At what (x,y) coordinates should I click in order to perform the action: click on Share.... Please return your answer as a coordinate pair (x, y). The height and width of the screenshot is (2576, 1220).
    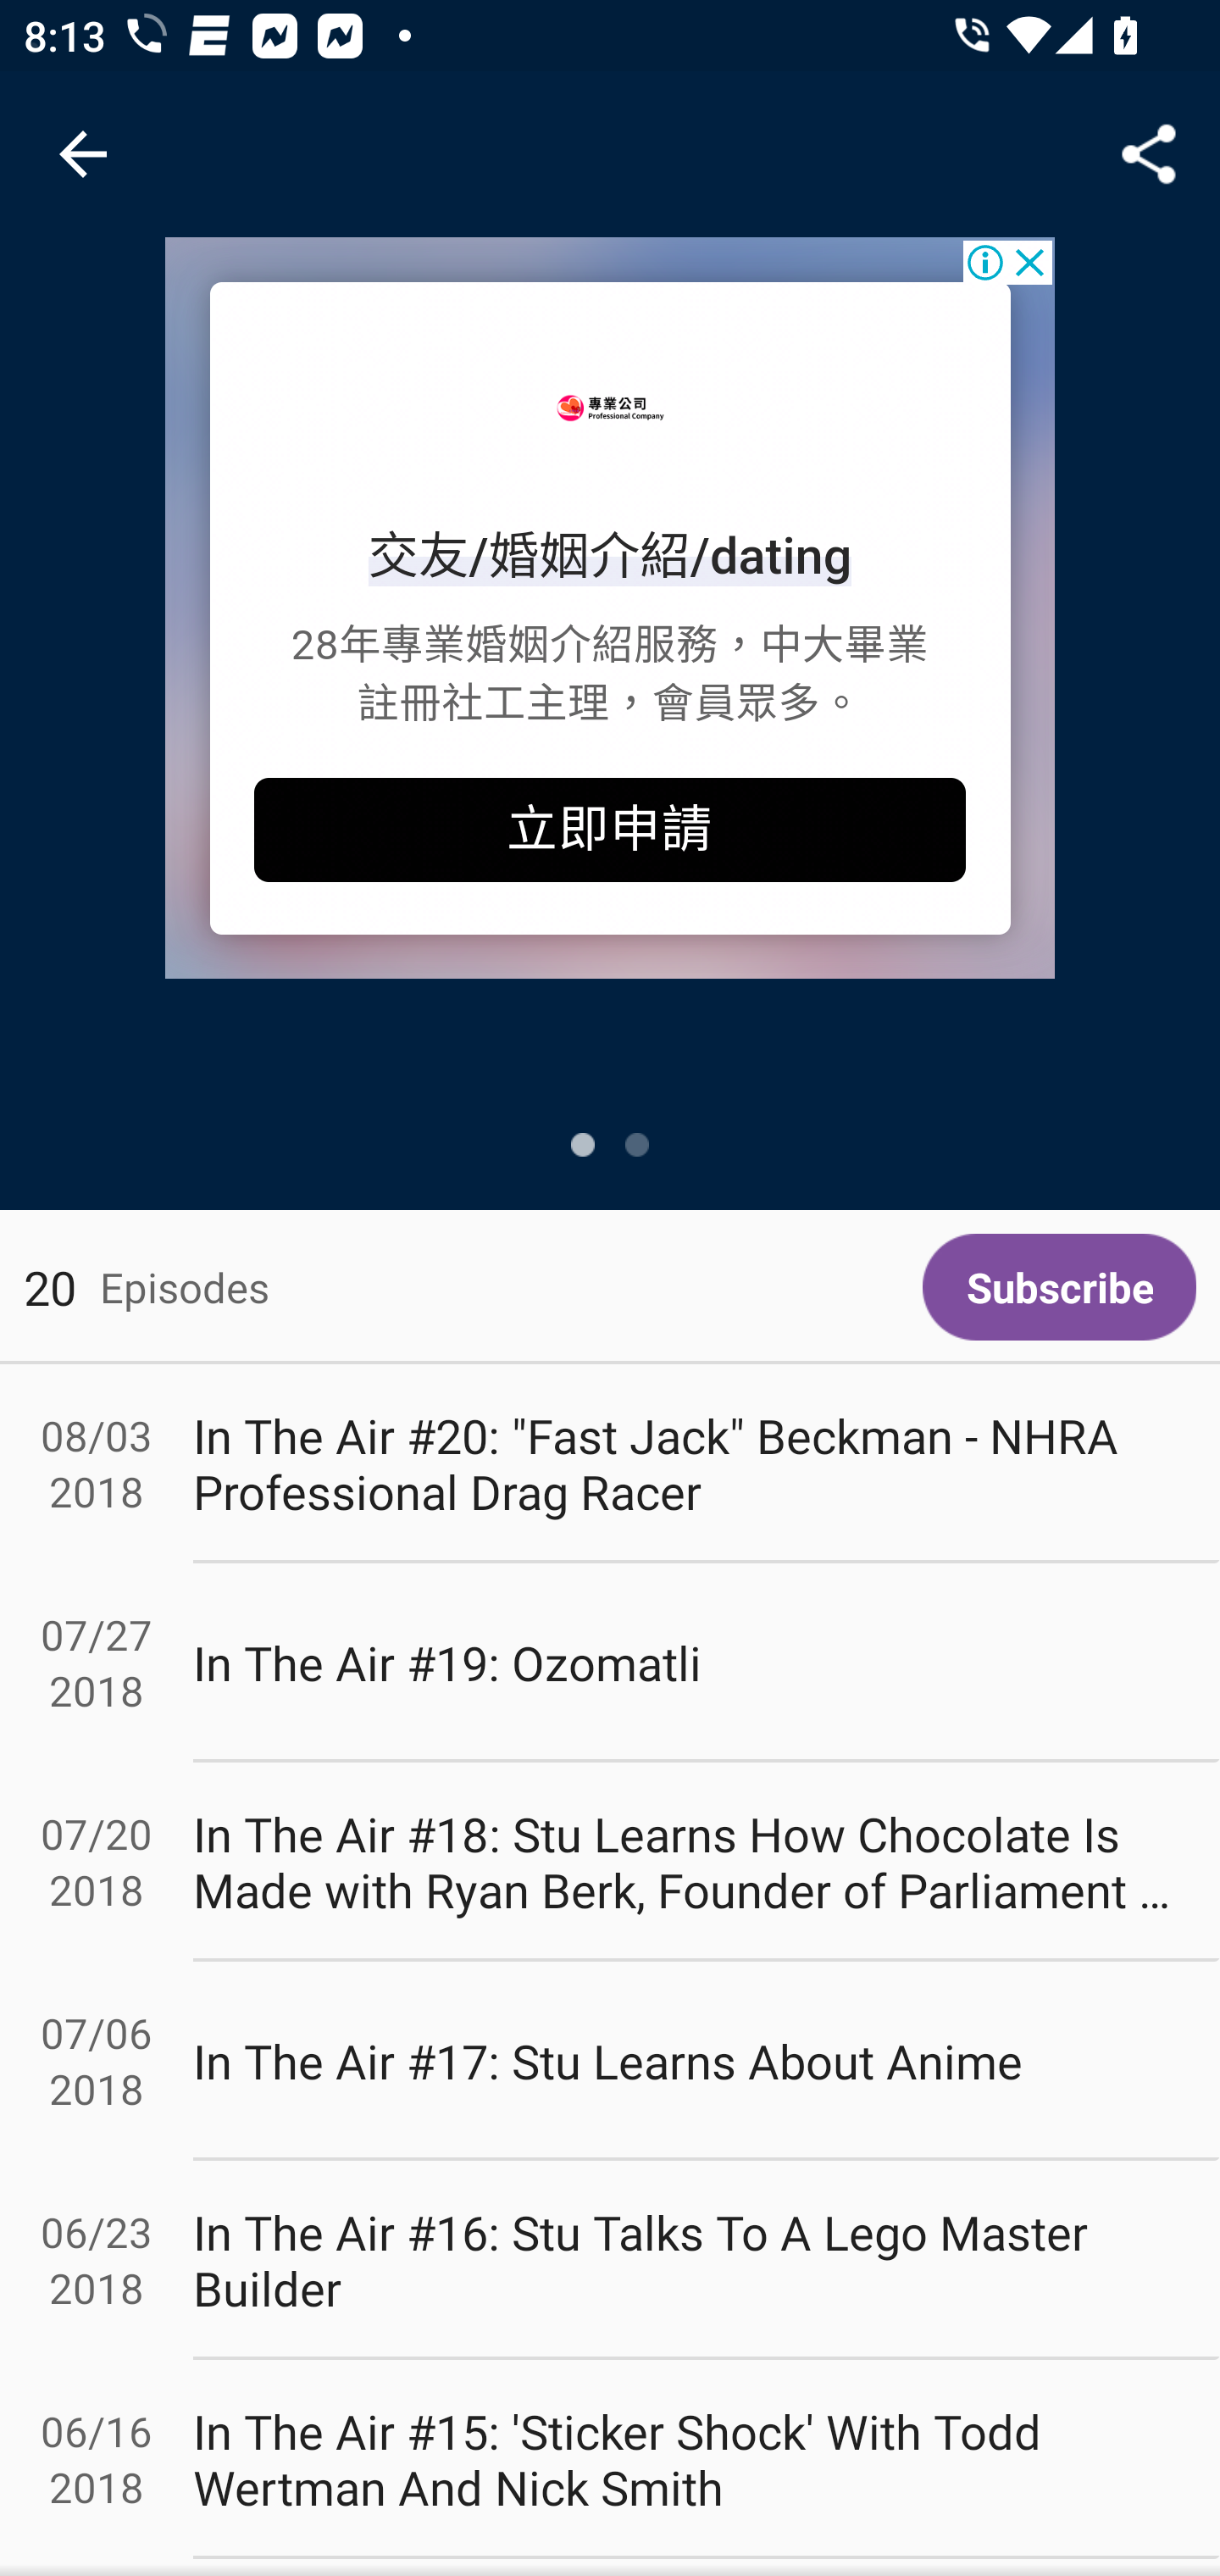
    Looking at the image, I should click on (1149, 154).